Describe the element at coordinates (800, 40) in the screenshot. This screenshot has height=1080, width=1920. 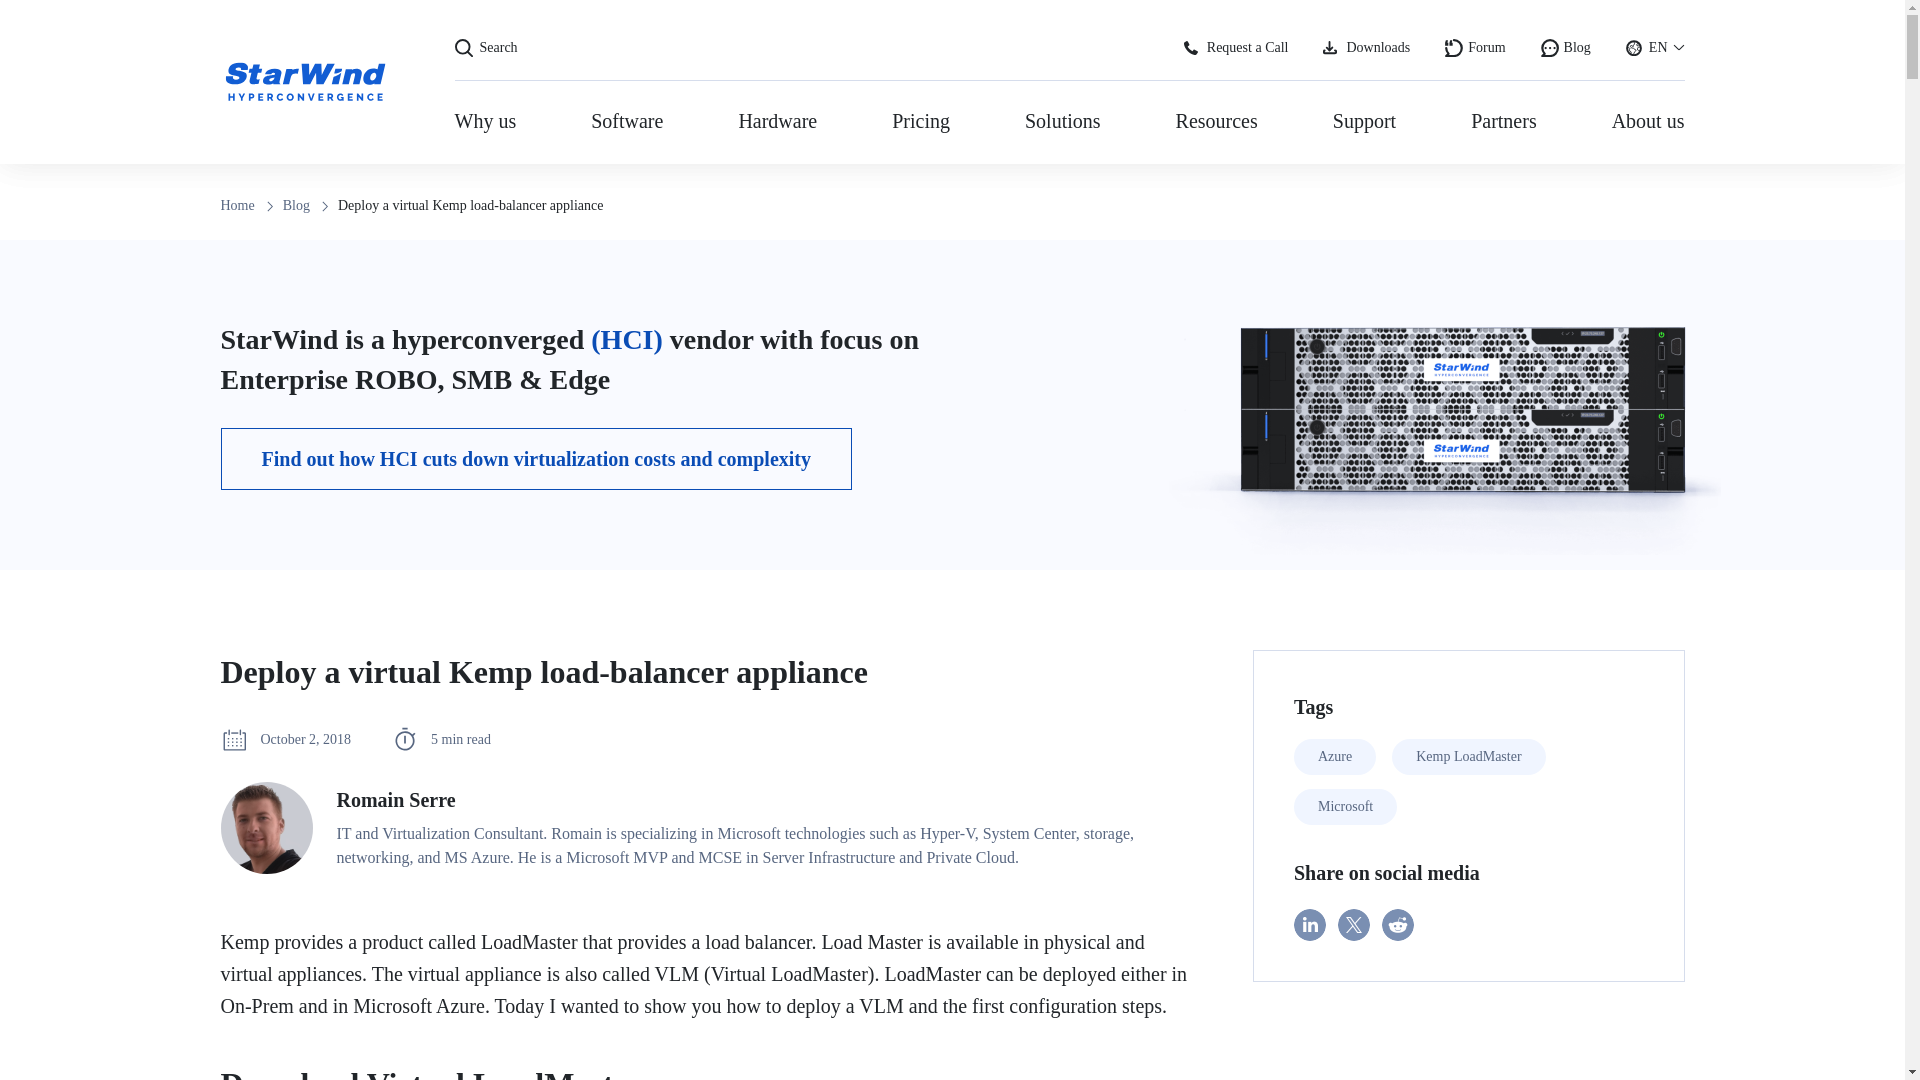
I see `Why us` at that location.